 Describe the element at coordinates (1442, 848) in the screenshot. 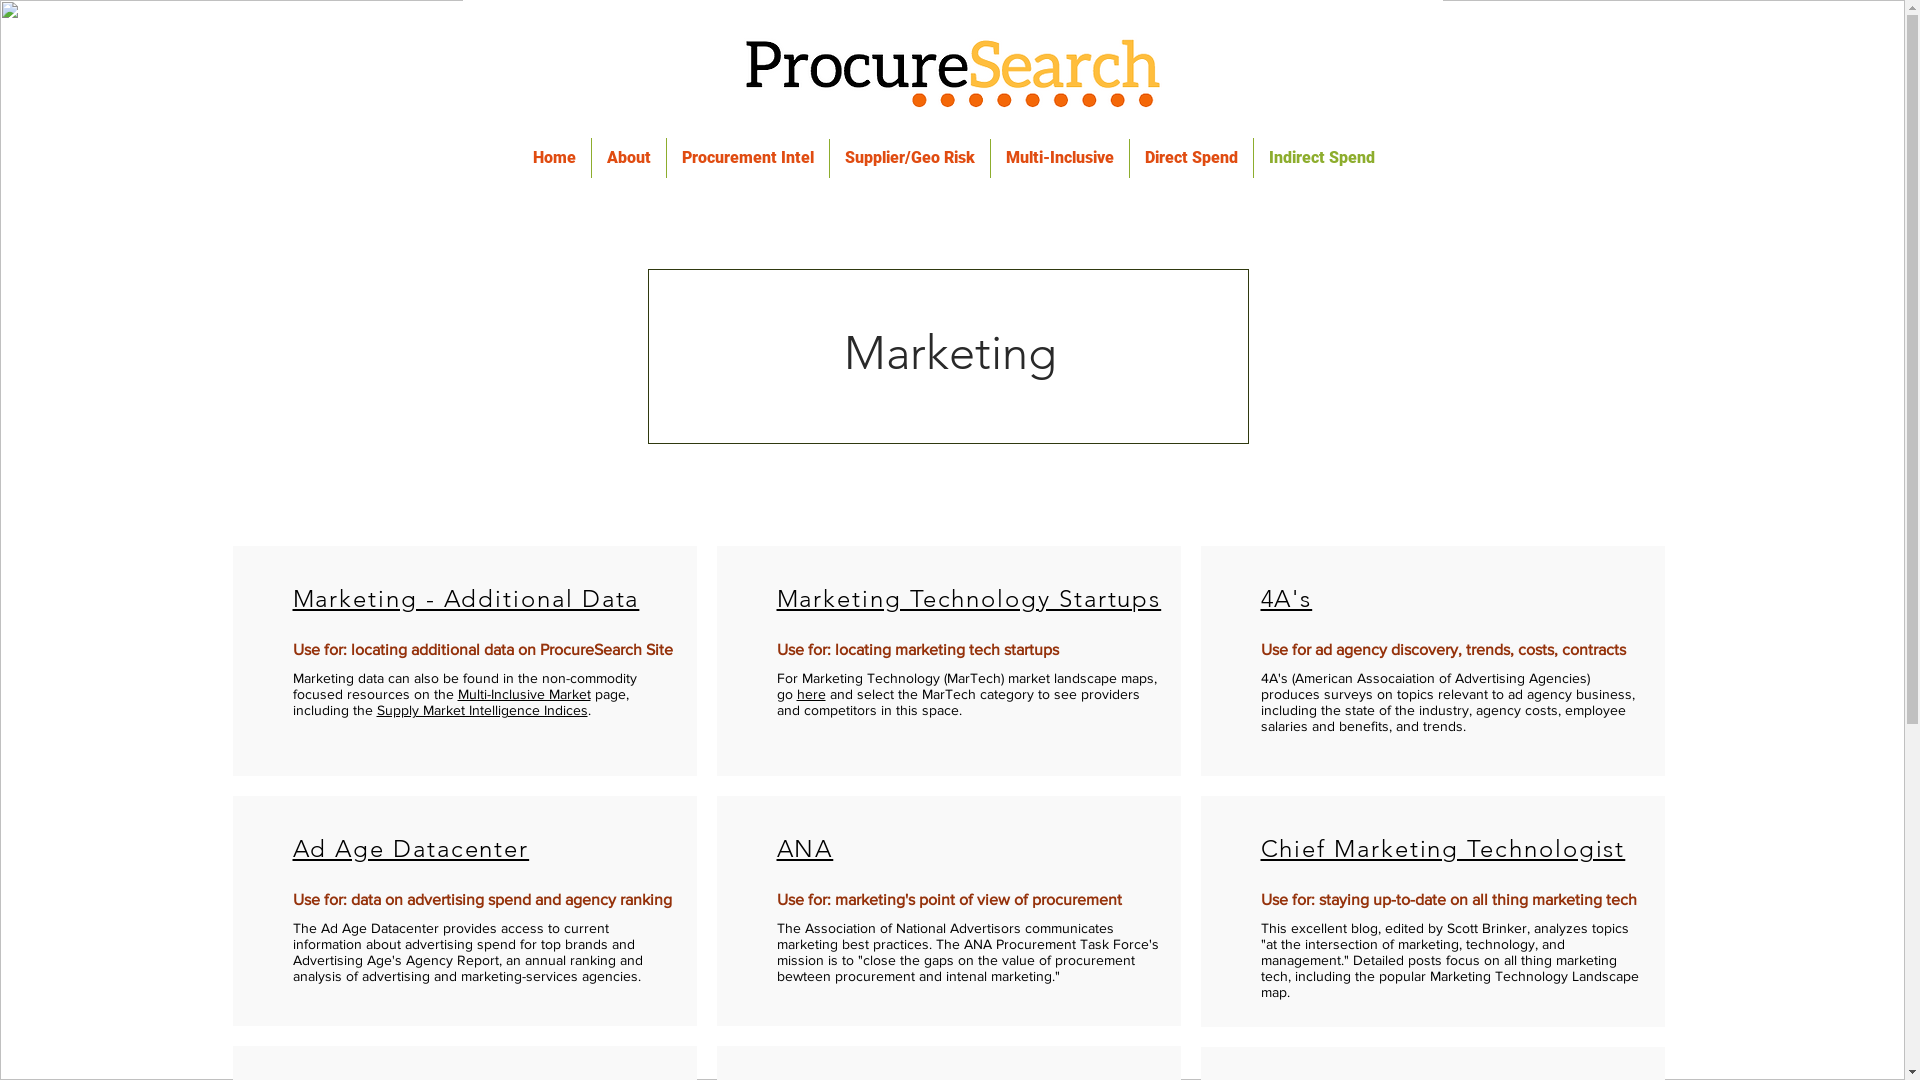

I see `Chief Marketing Technologist` at that location.